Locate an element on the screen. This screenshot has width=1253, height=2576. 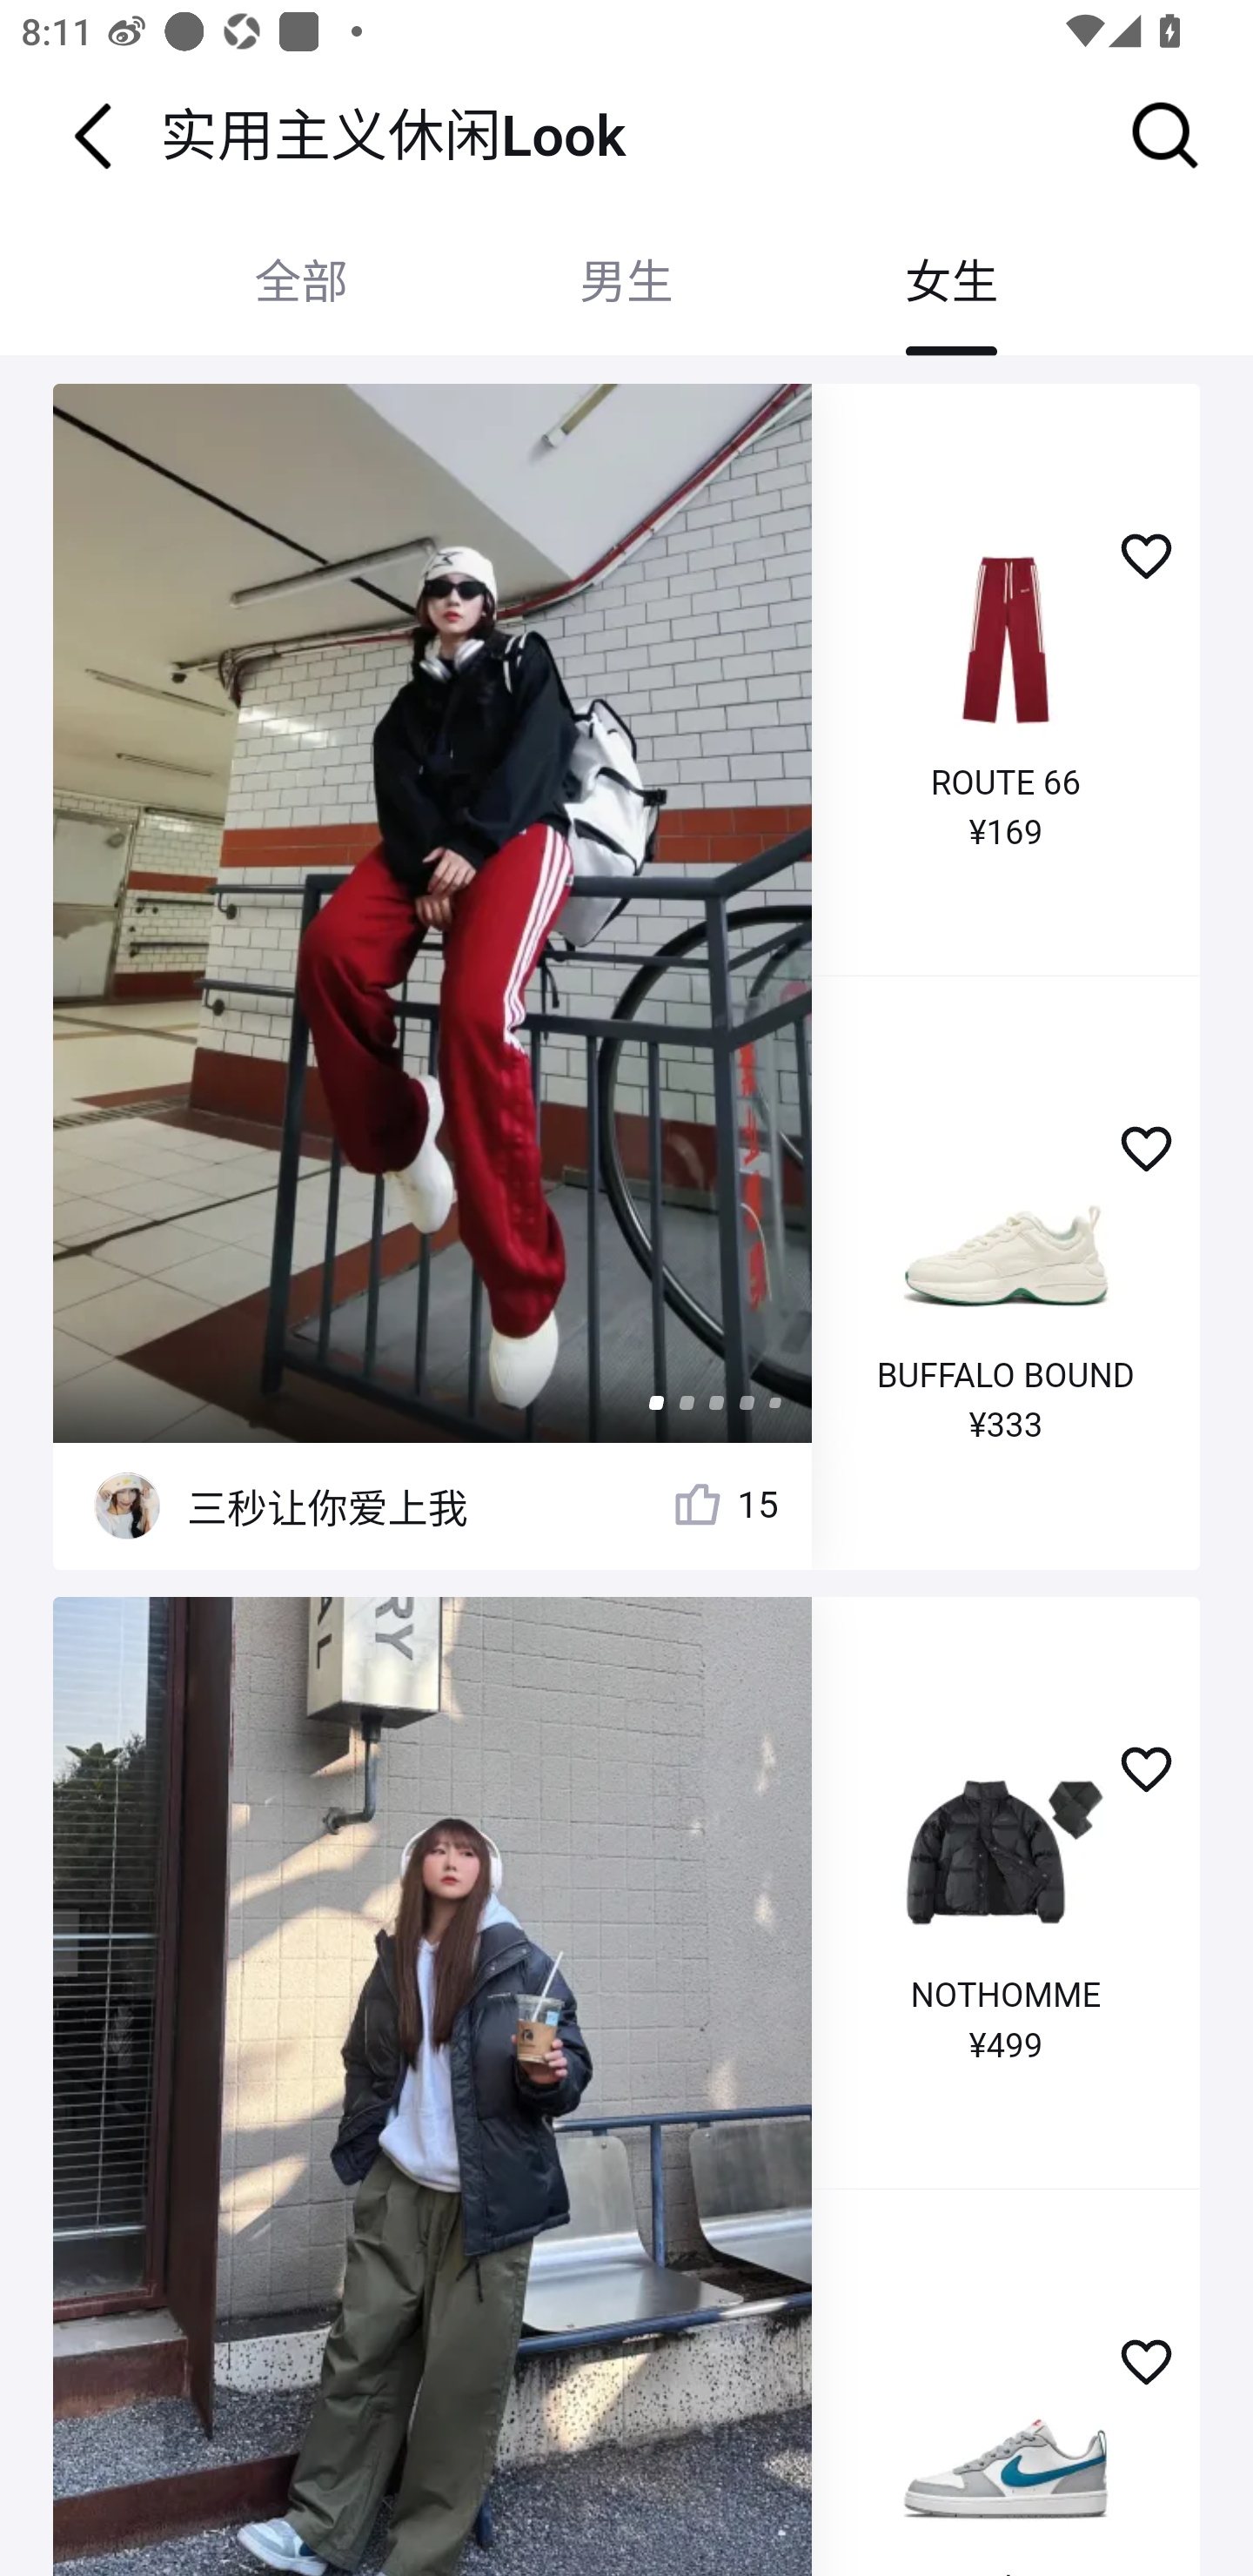
实用主义休闲Look is located at coordinates (392, 135).